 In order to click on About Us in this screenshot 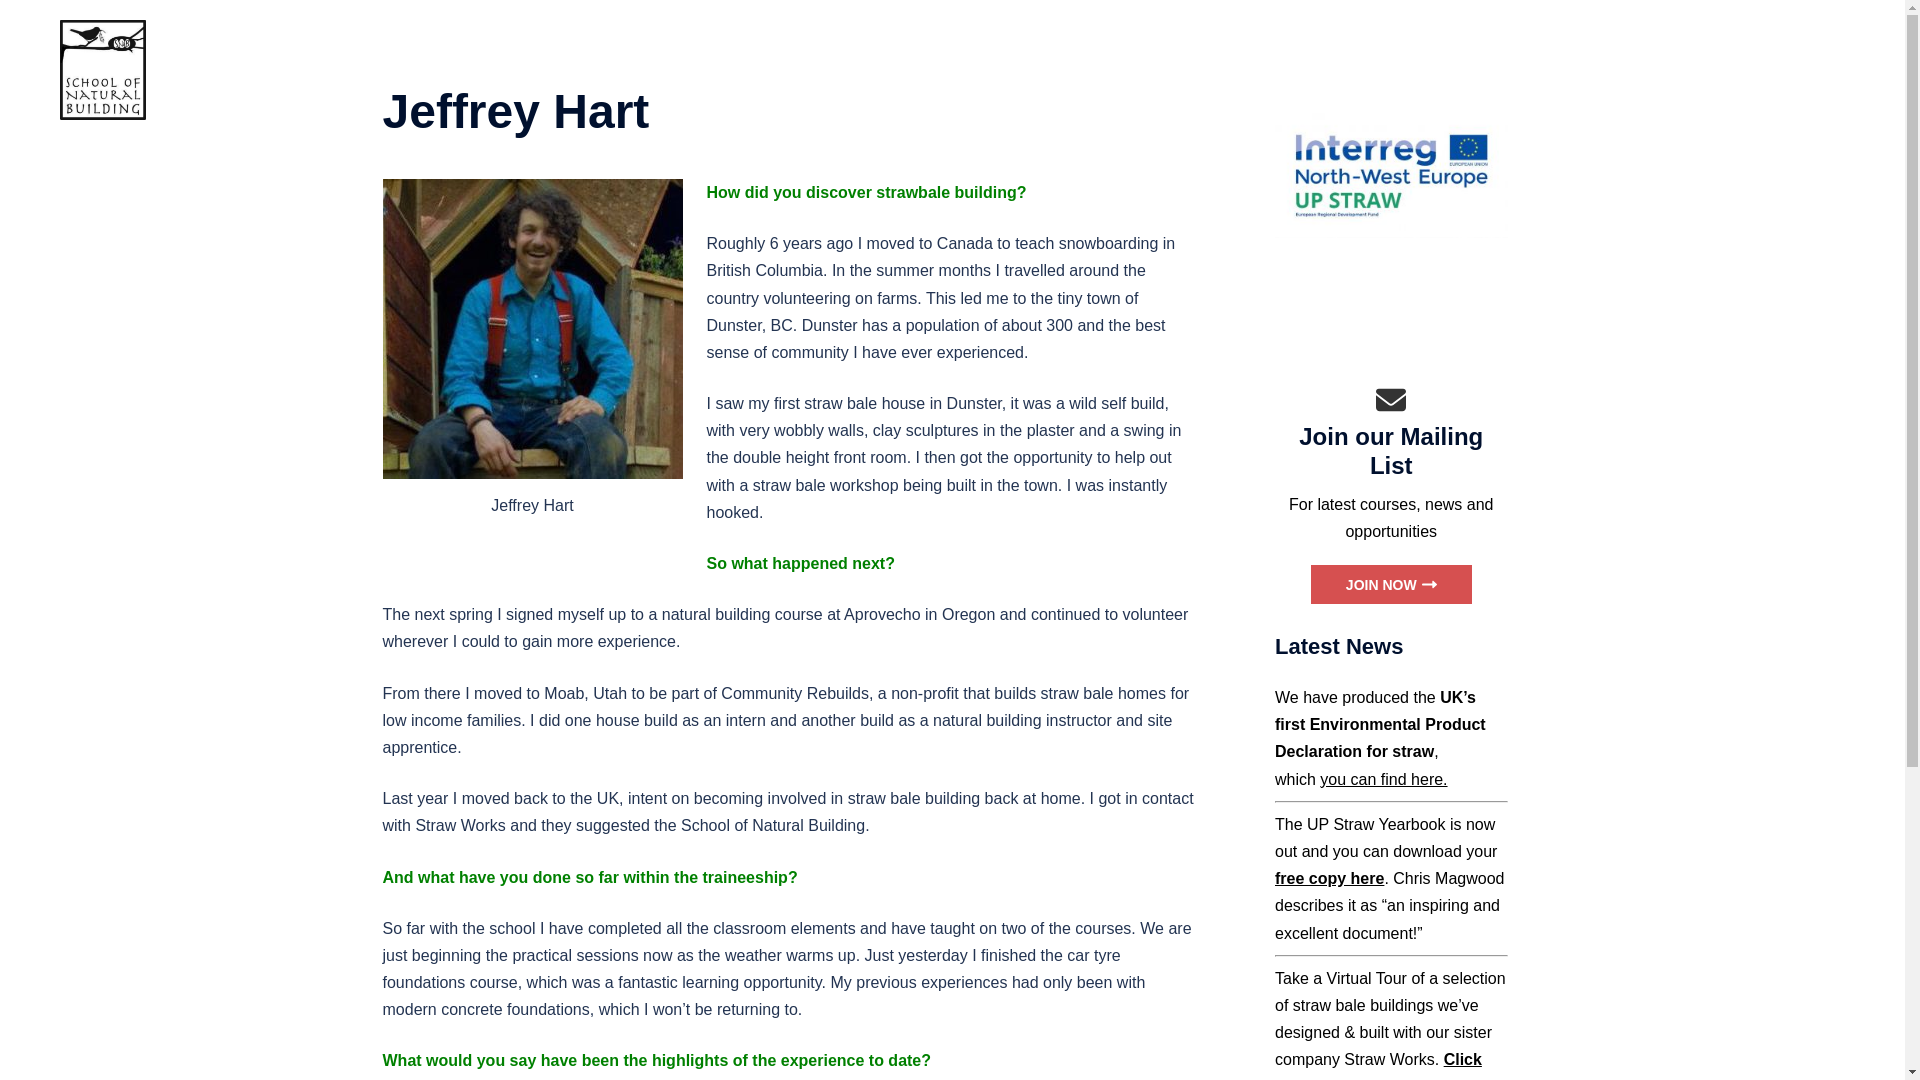, I will do `click(1102, 70)`.